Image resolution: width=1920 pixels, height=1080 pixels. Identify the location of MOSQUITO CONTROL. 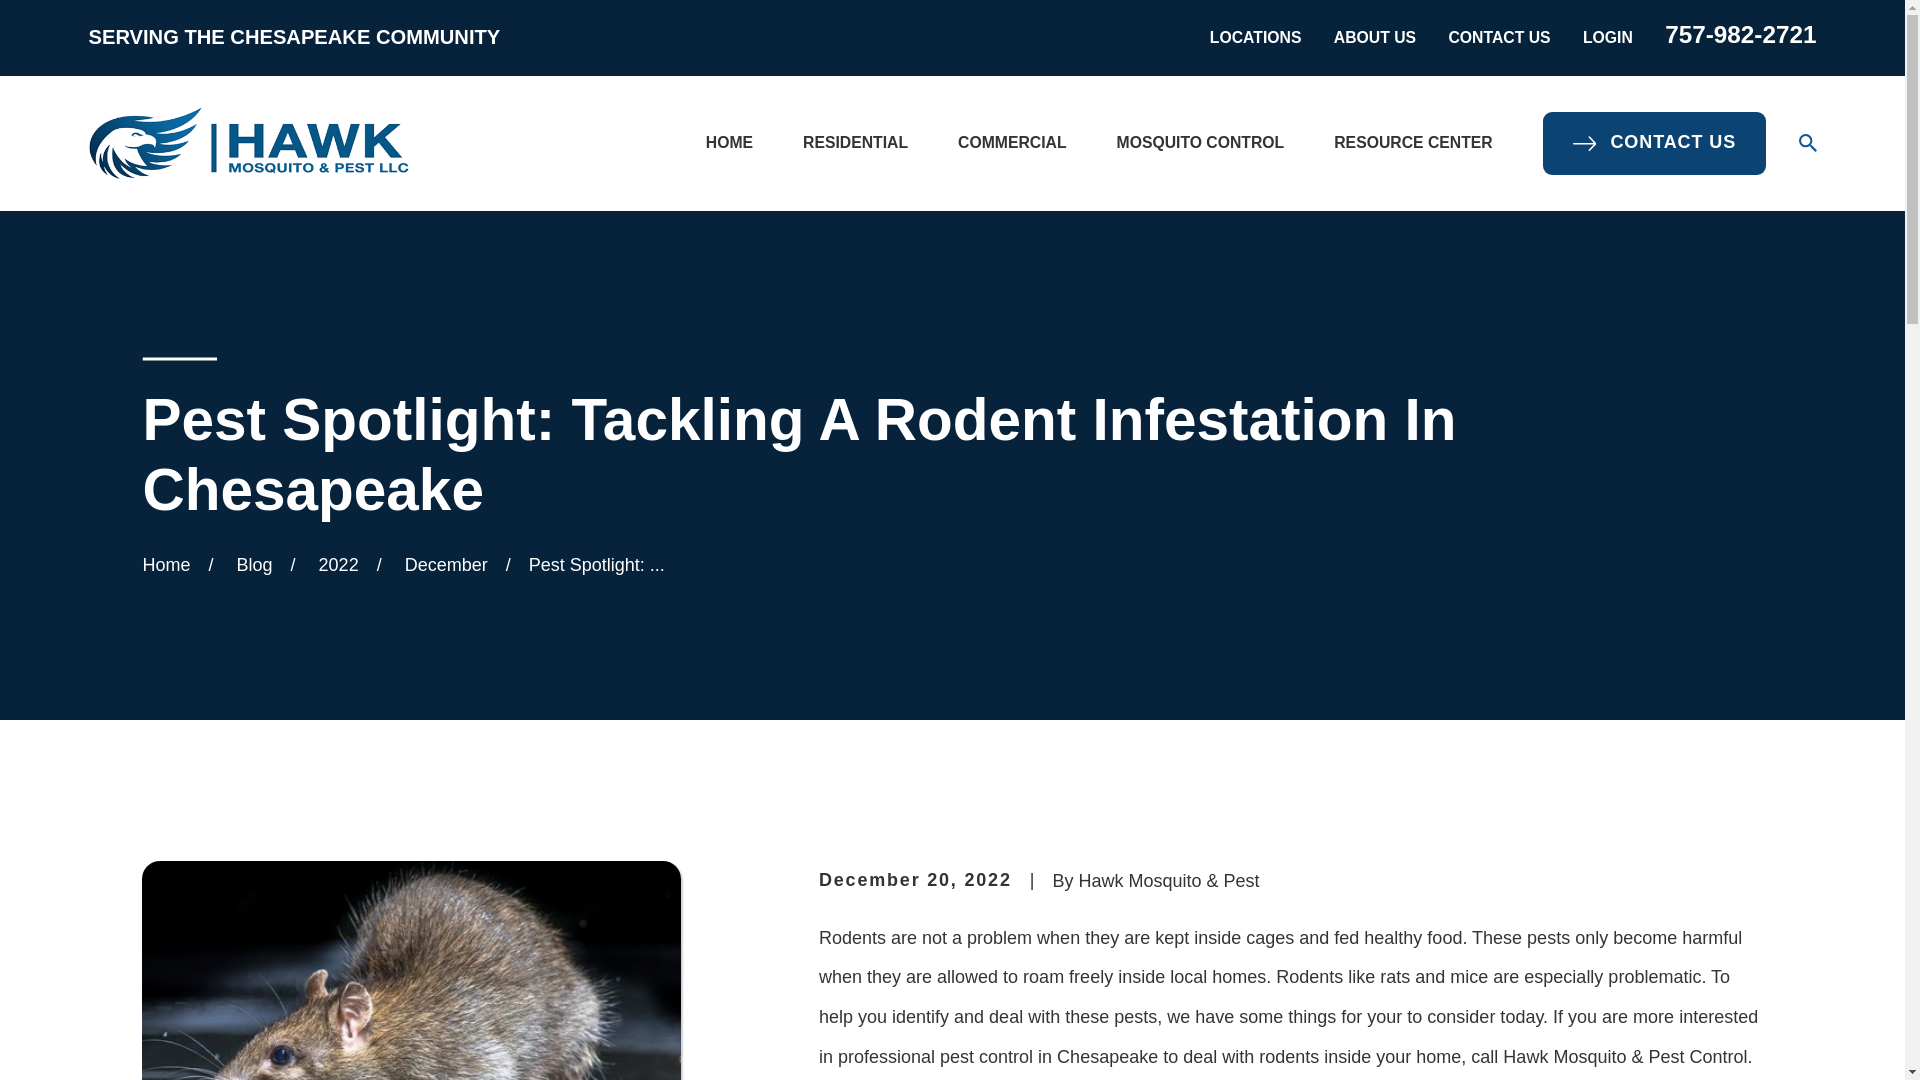
(1200, 142).